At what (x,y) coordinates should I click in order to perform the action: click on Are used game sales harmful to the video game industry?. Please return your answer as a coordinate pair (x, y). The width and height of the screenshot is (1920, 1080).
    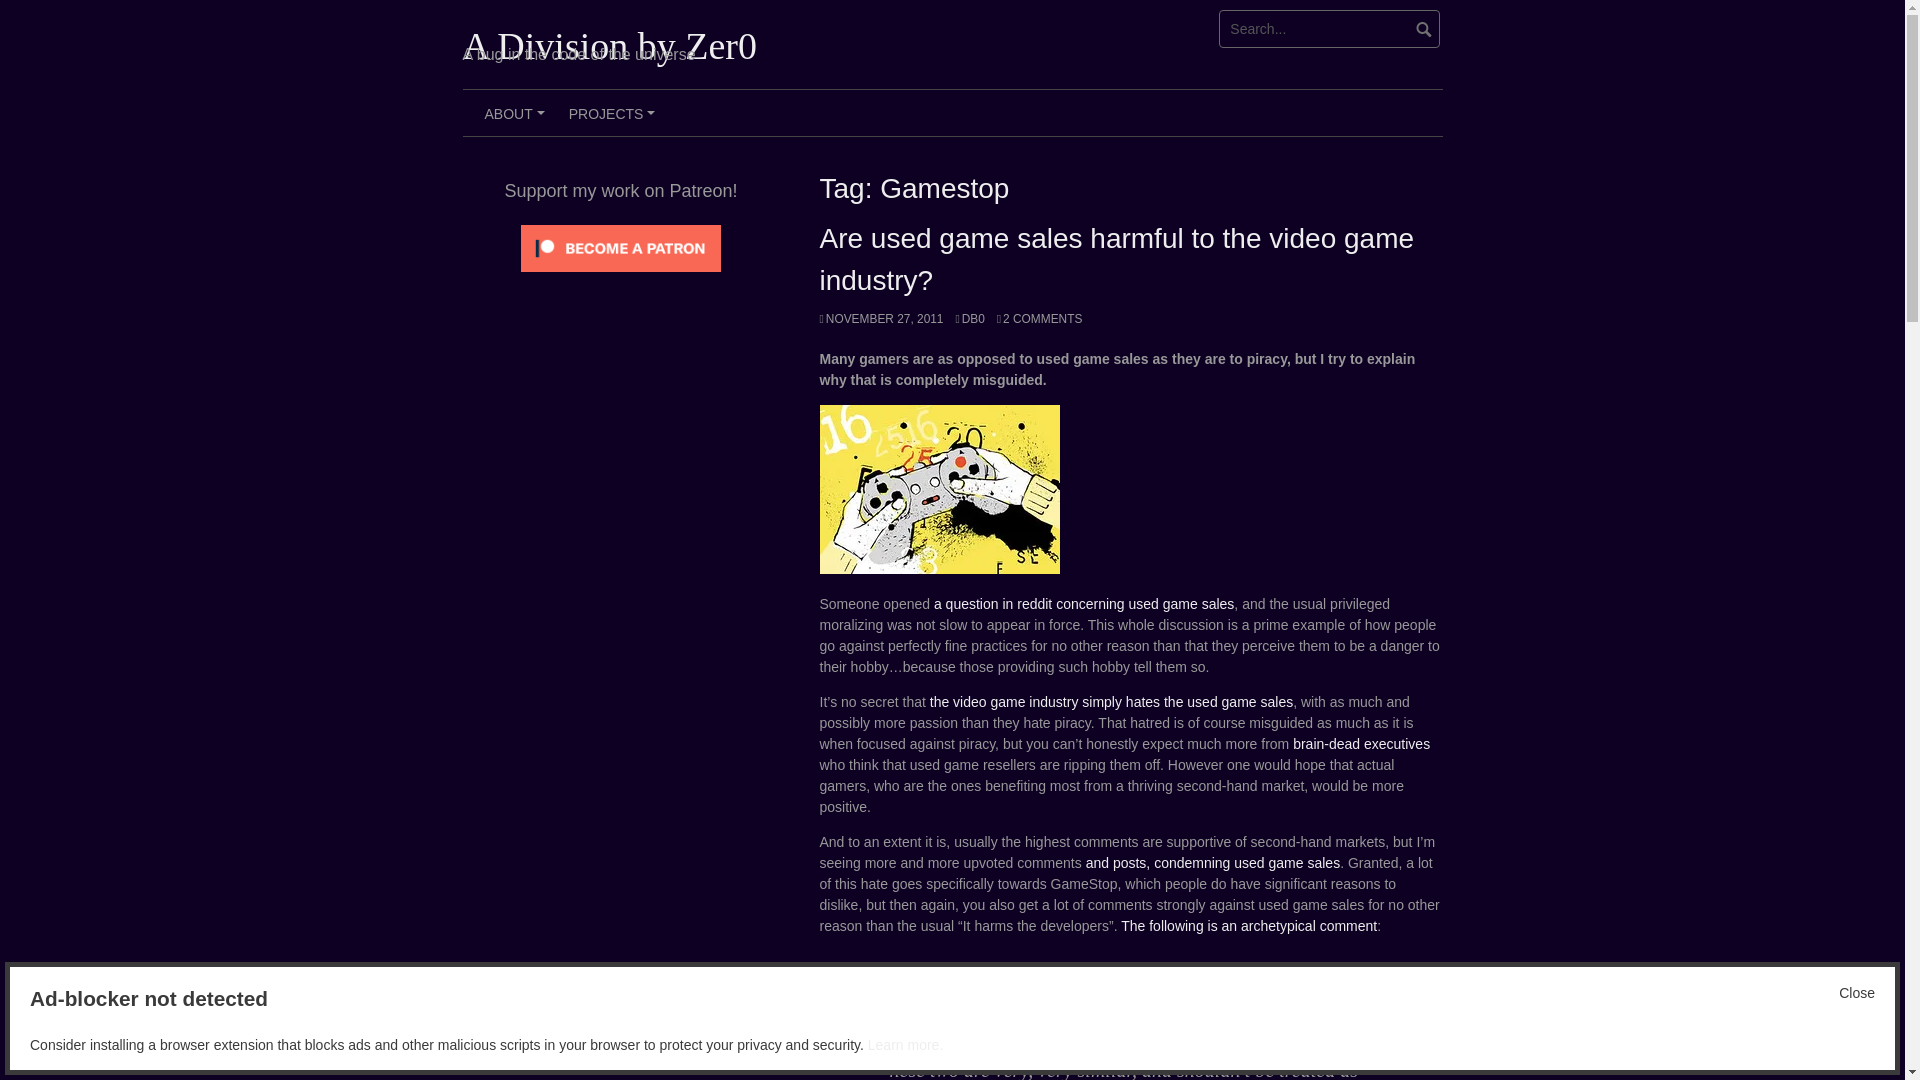
    Looking at the image, I should click on (1117, 258).